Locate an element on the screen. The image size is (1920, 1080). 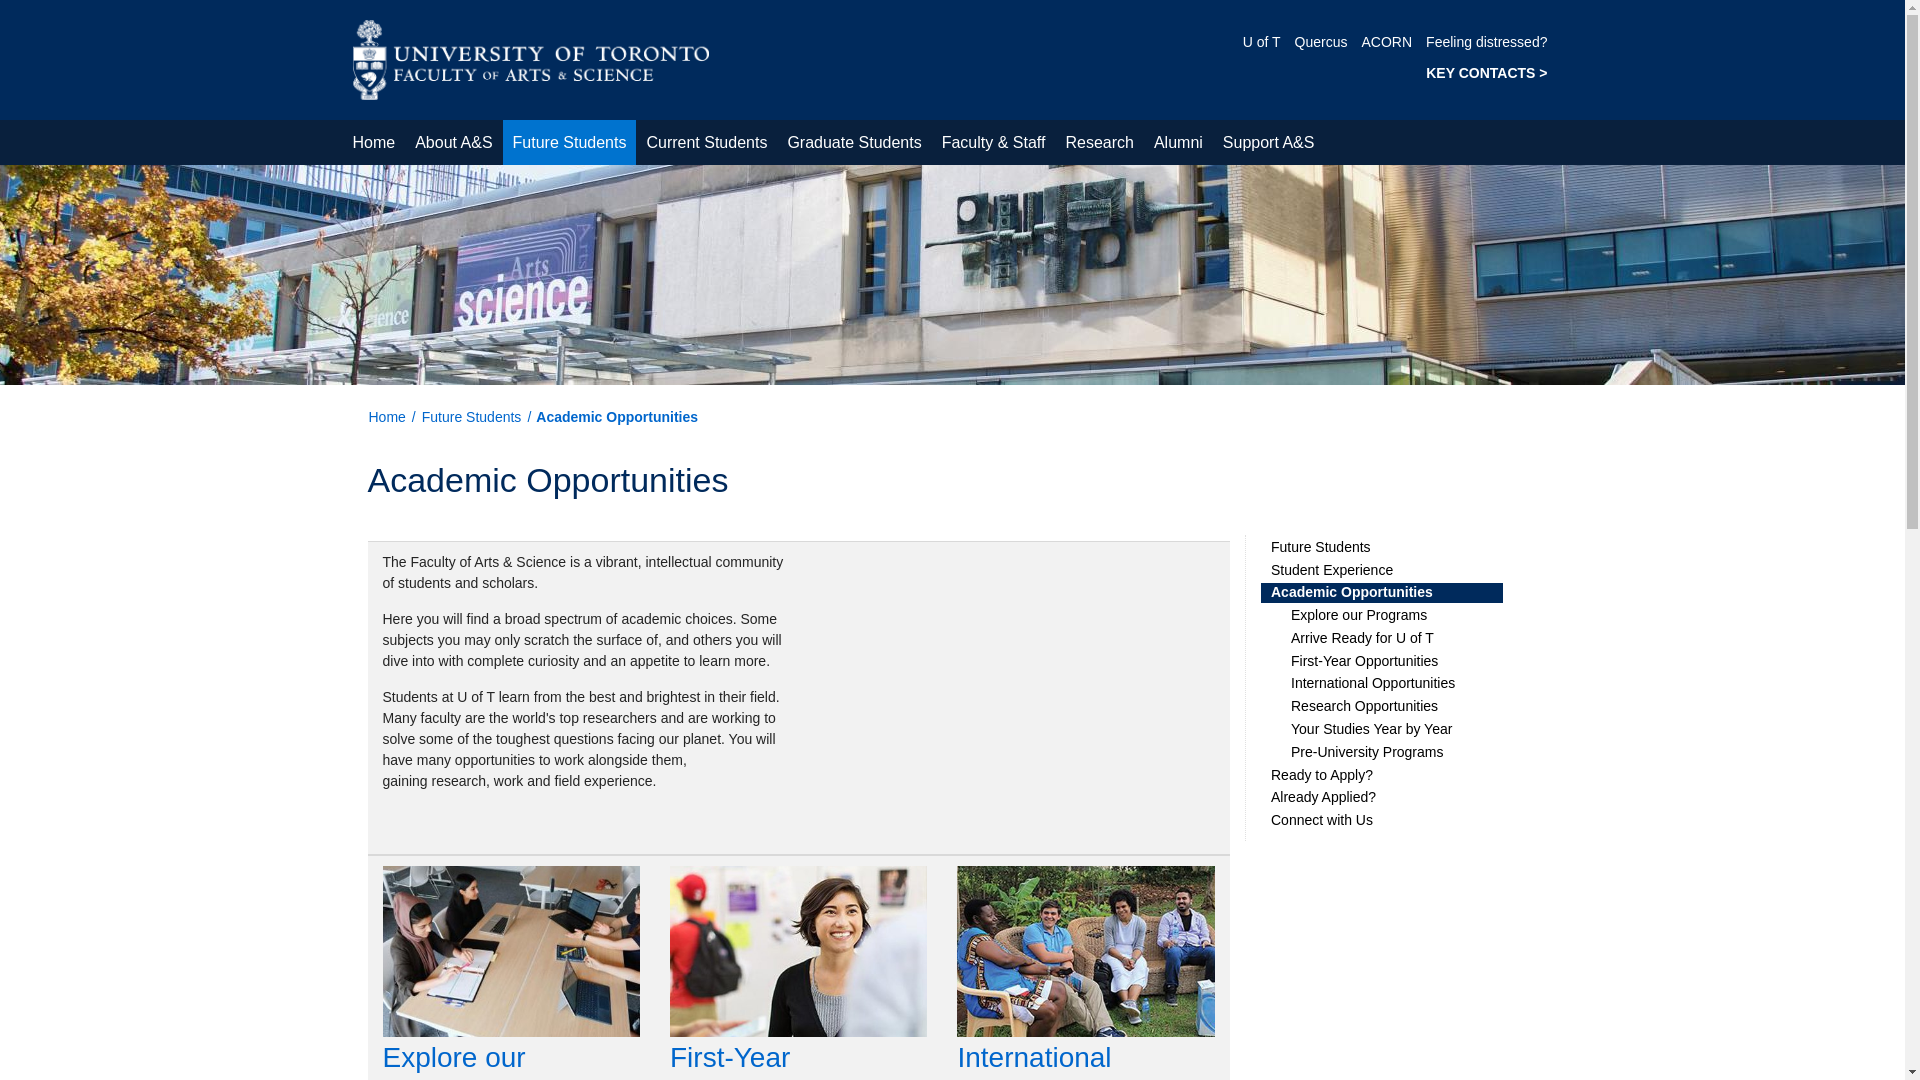
U of T is located at coordinates (1261, 41).